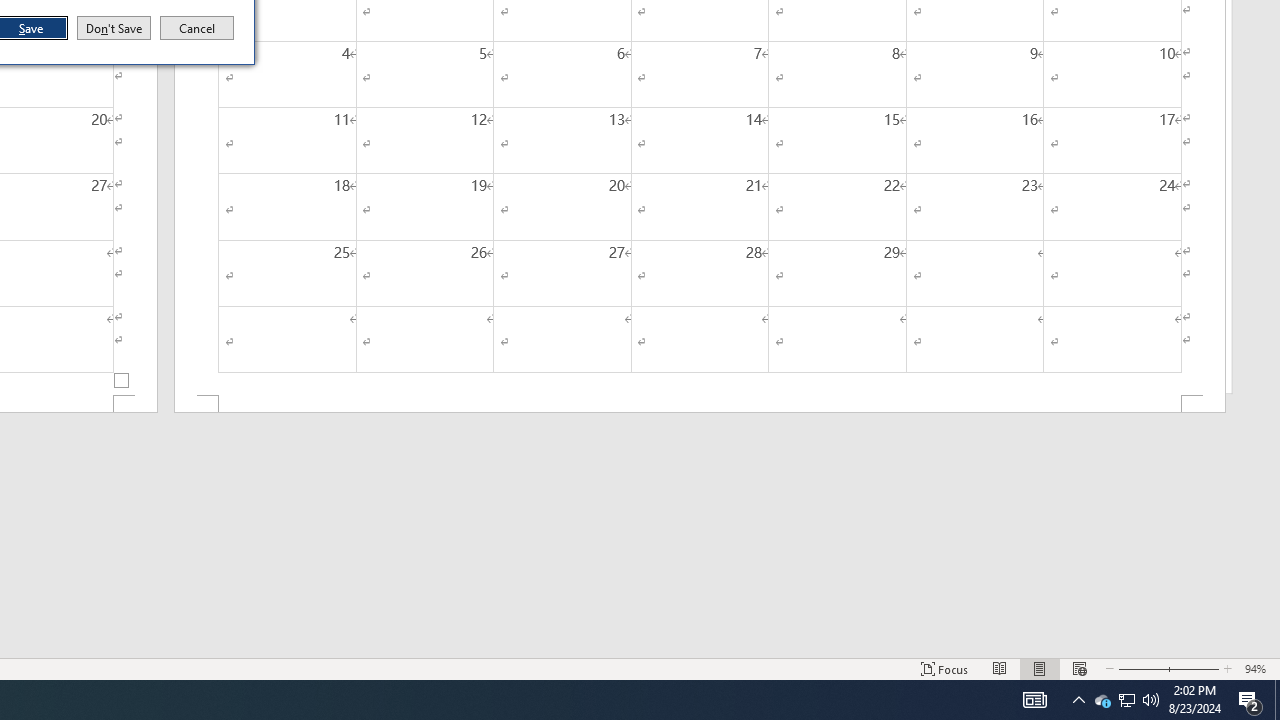 The width and height of the screenshot is (1280, 720). Describe the element at coordinates (1250, 700) in the screenshot. I see `Action Center, 2 new notifications` at that location.